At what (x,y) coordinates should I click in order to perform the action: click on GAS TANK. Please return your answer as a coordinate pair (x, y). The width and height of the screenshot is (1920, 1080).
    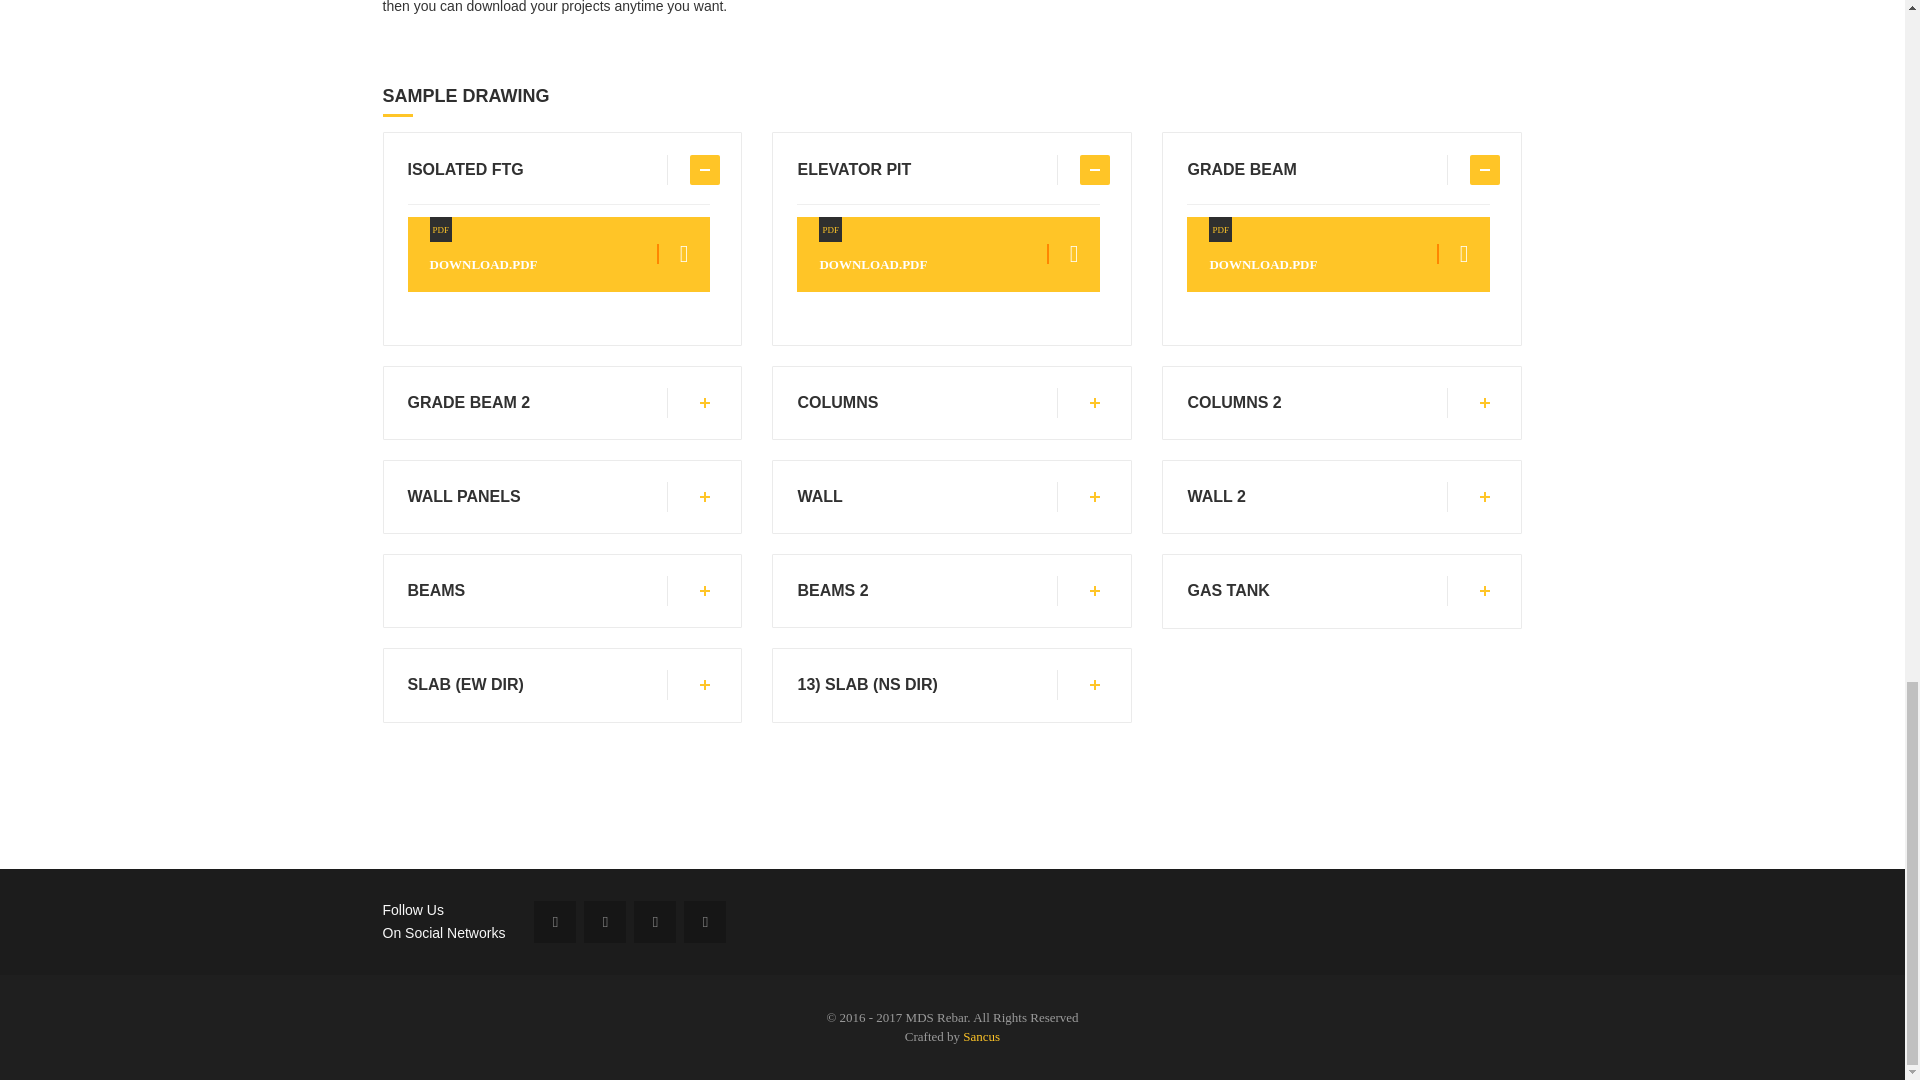
    Looking at the image, I should click on (1338, 496).